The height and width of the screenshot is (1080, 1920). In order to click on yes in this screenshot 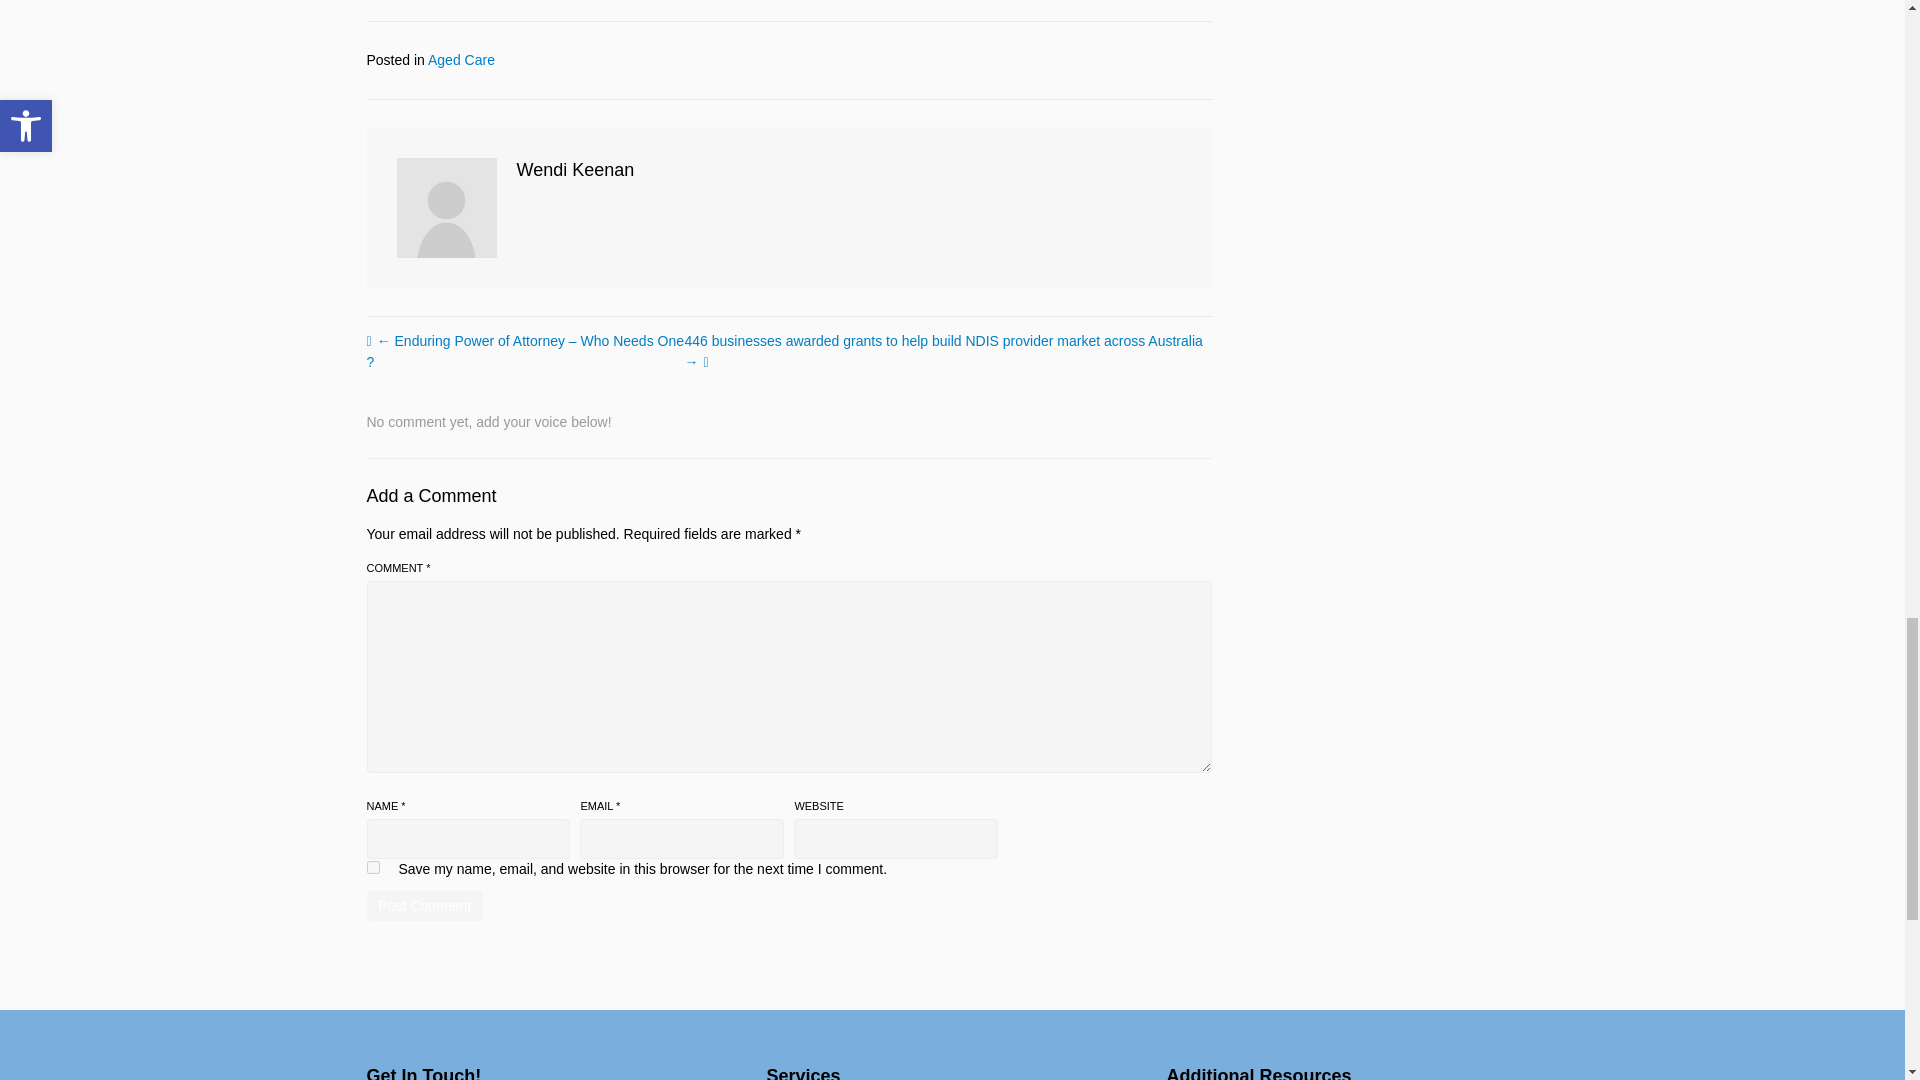, I will do `click(372, 866)`.